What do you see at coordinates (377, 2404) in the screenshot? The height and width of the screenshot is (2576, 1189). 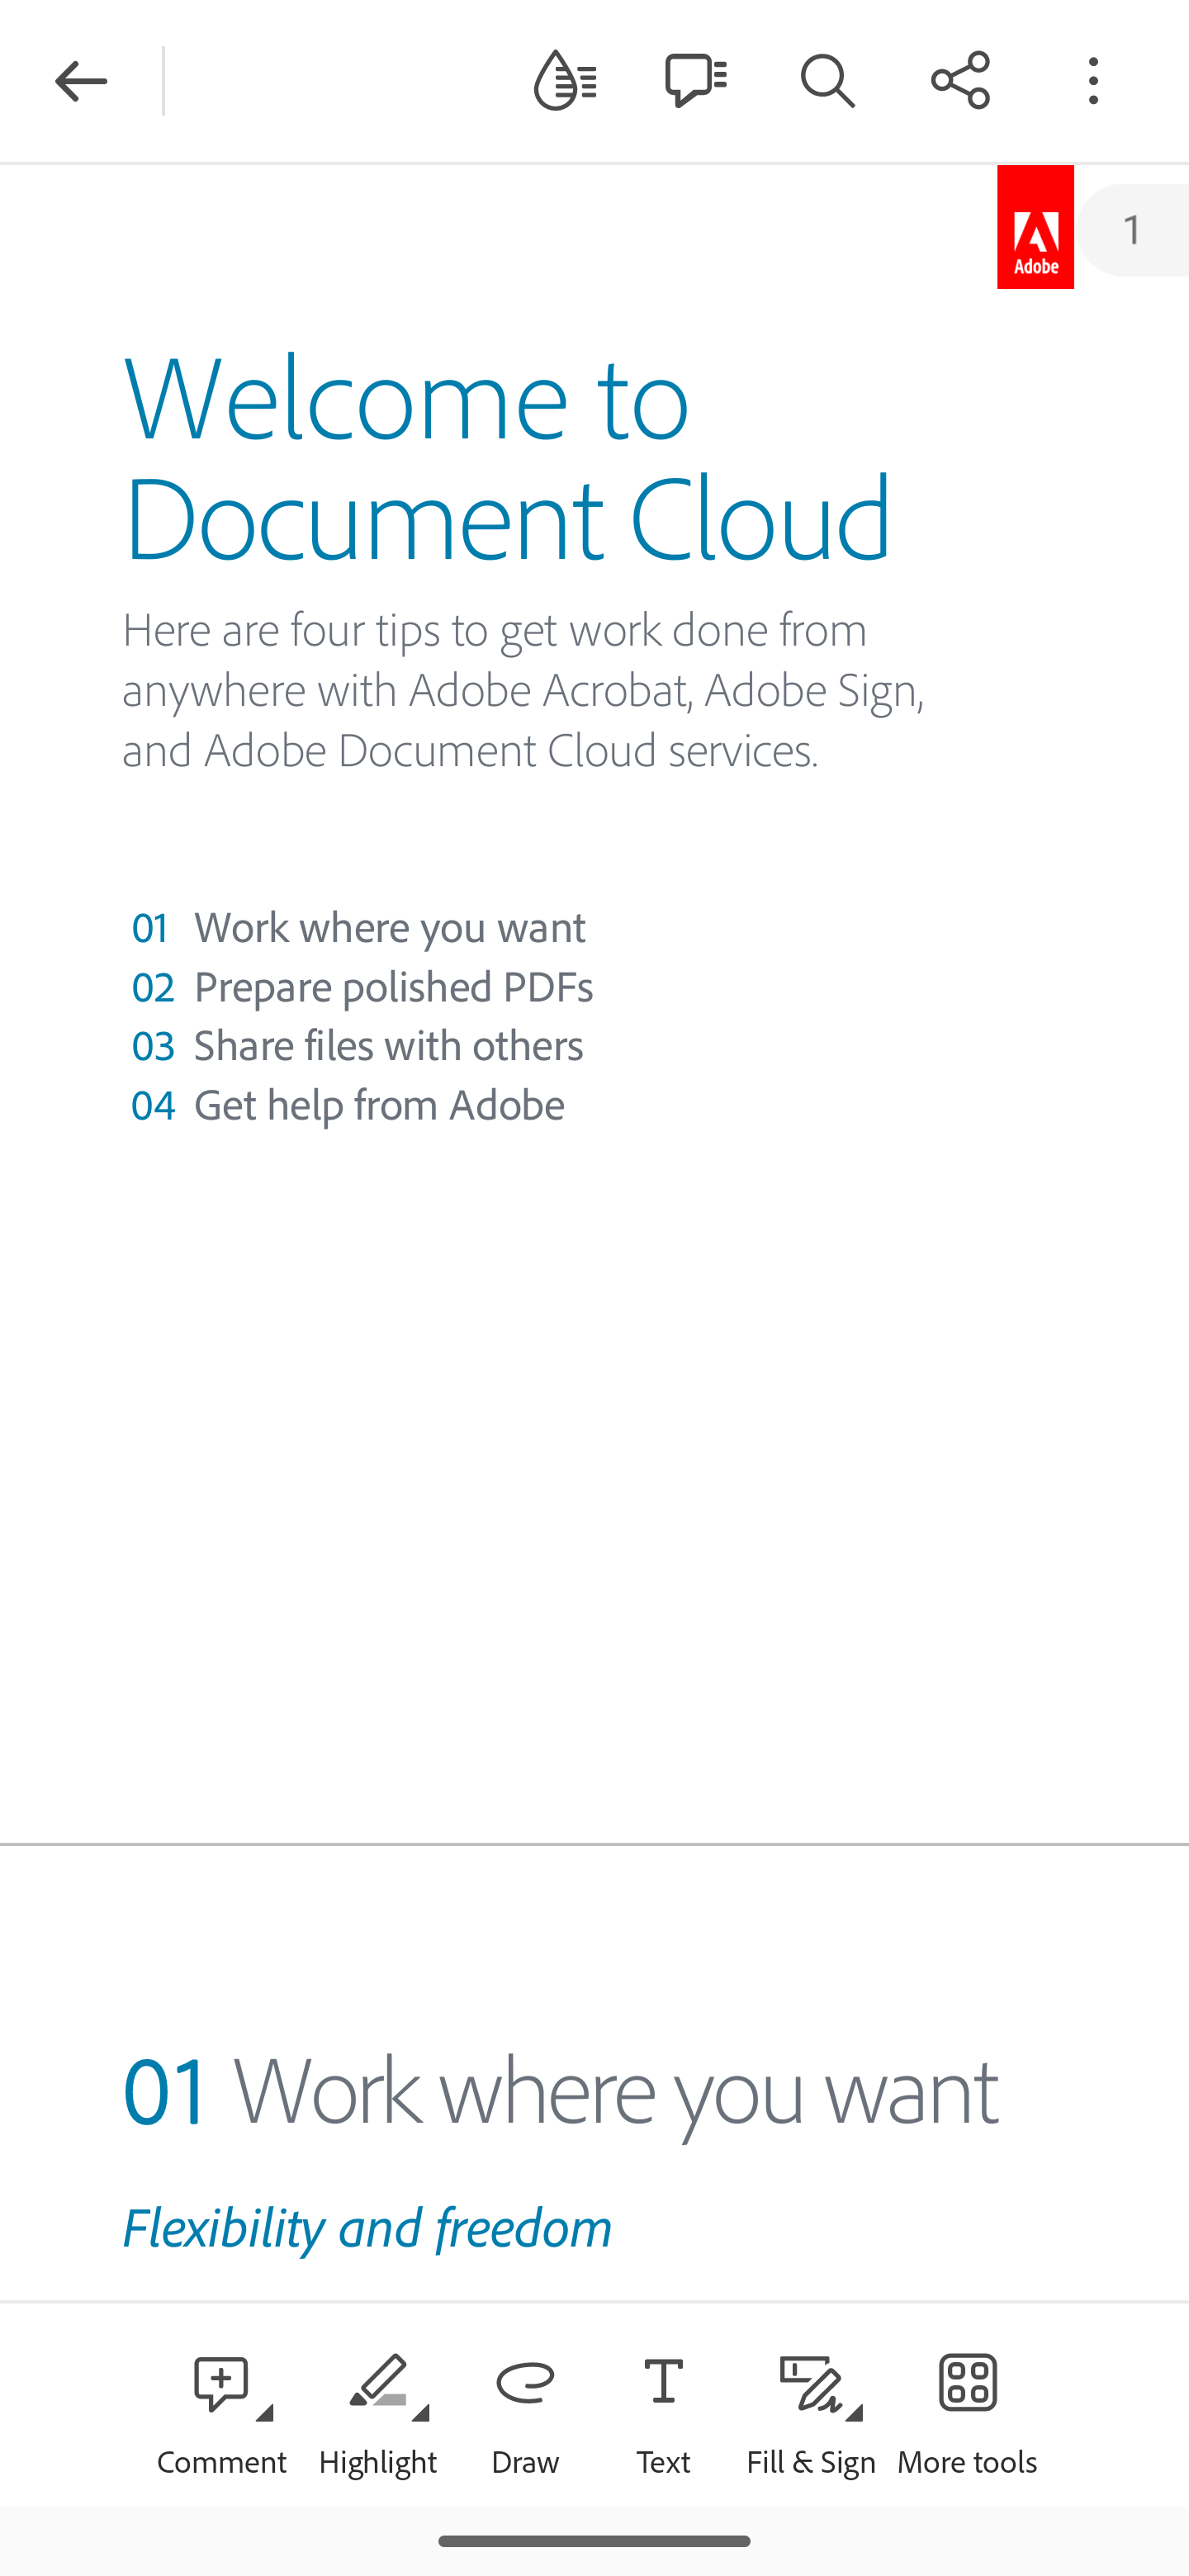 I see `Highlight` at bounding box center [377, 2404].